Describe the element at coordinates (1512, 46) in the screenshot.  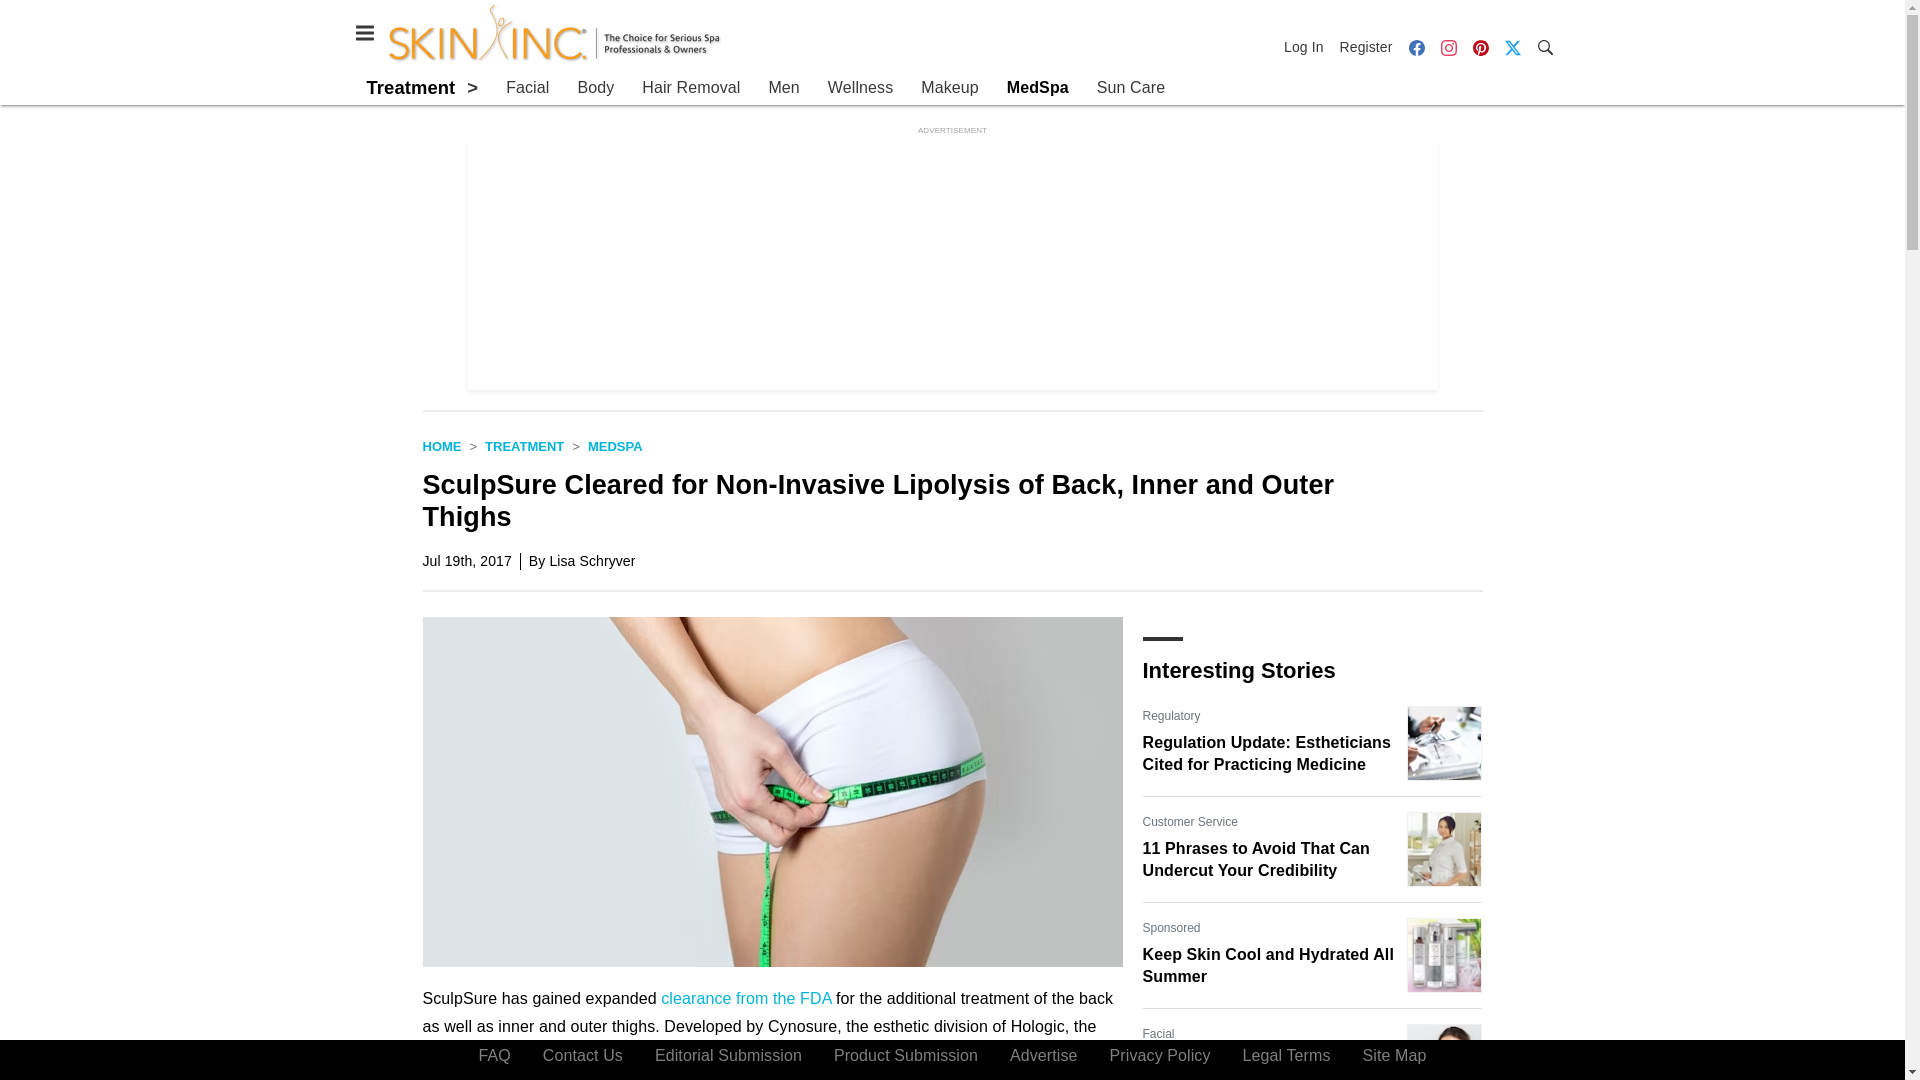
I see `Twitter X icon` at that location.